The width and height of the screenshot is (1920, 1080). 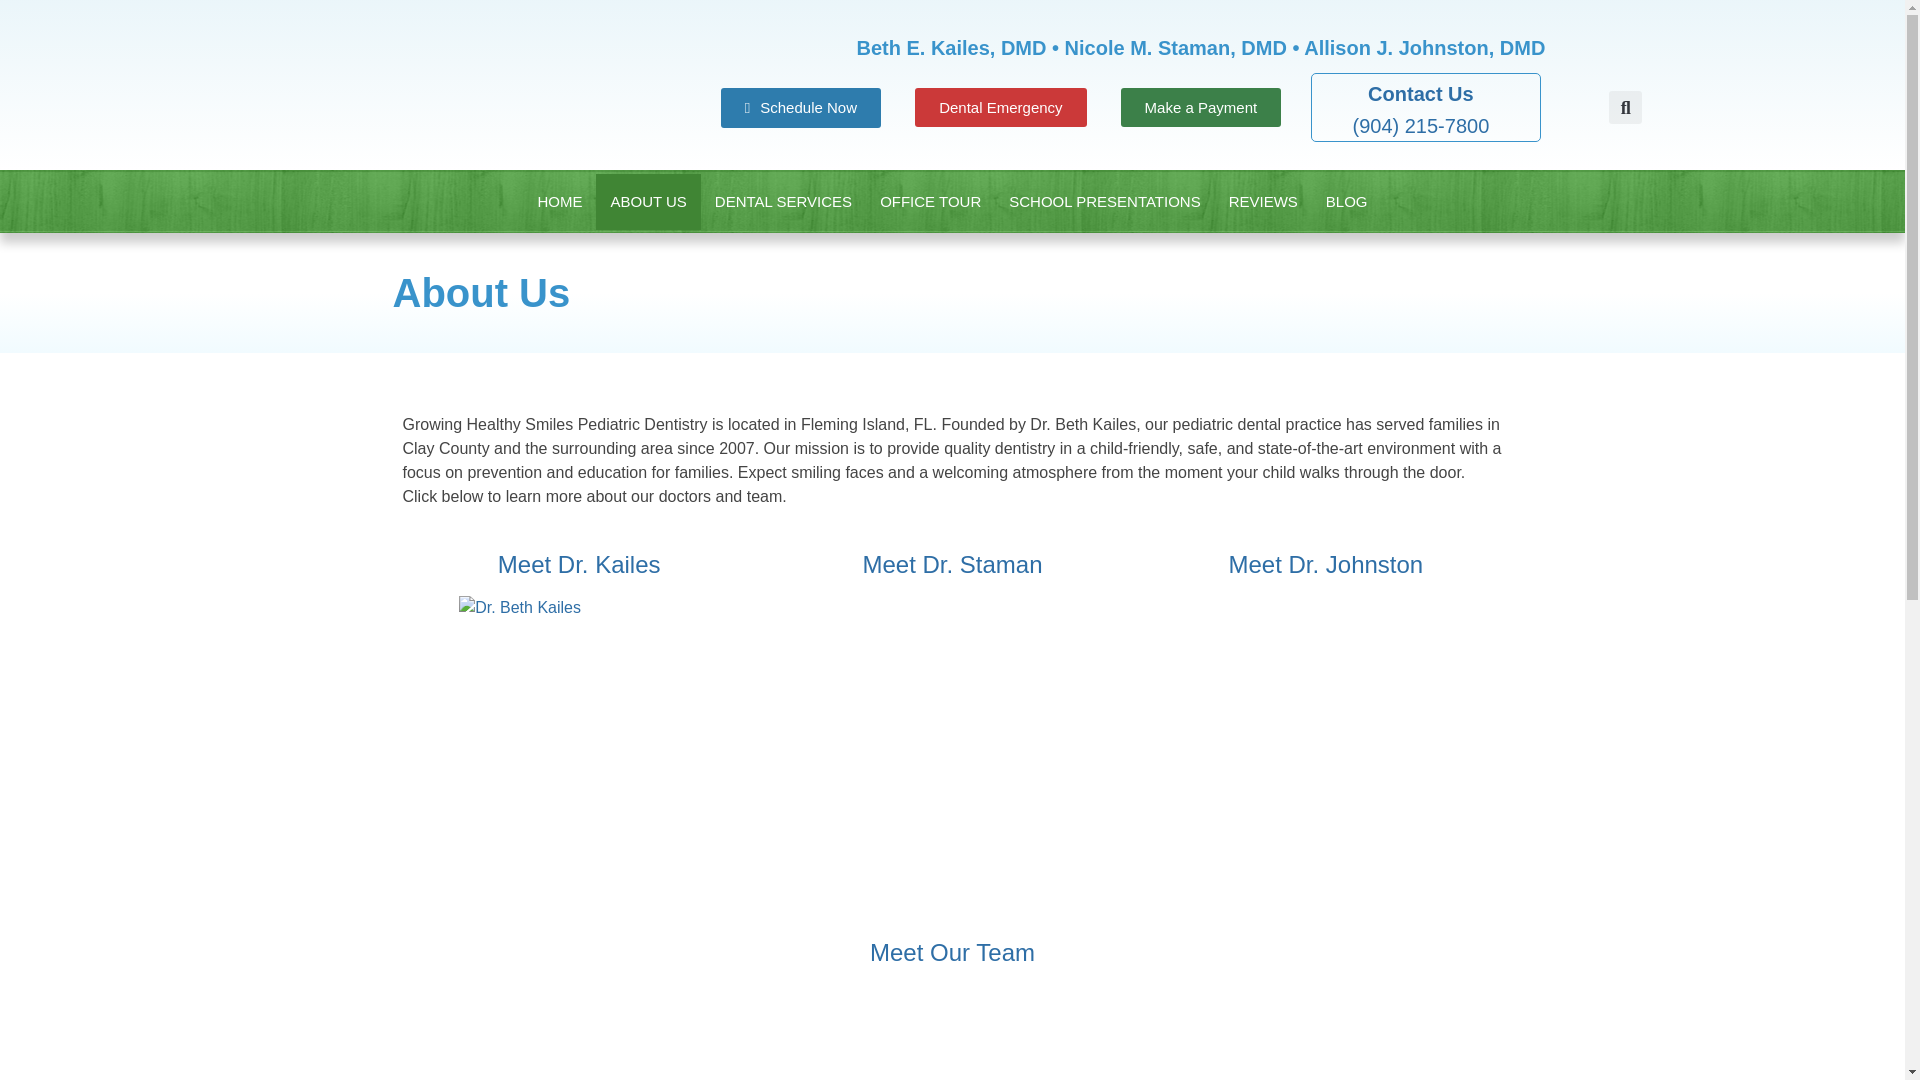 What do you see at coordinates (952, 952) in the screenshot?
I see `Meet Our Staff` at bounding box center [952, 952].